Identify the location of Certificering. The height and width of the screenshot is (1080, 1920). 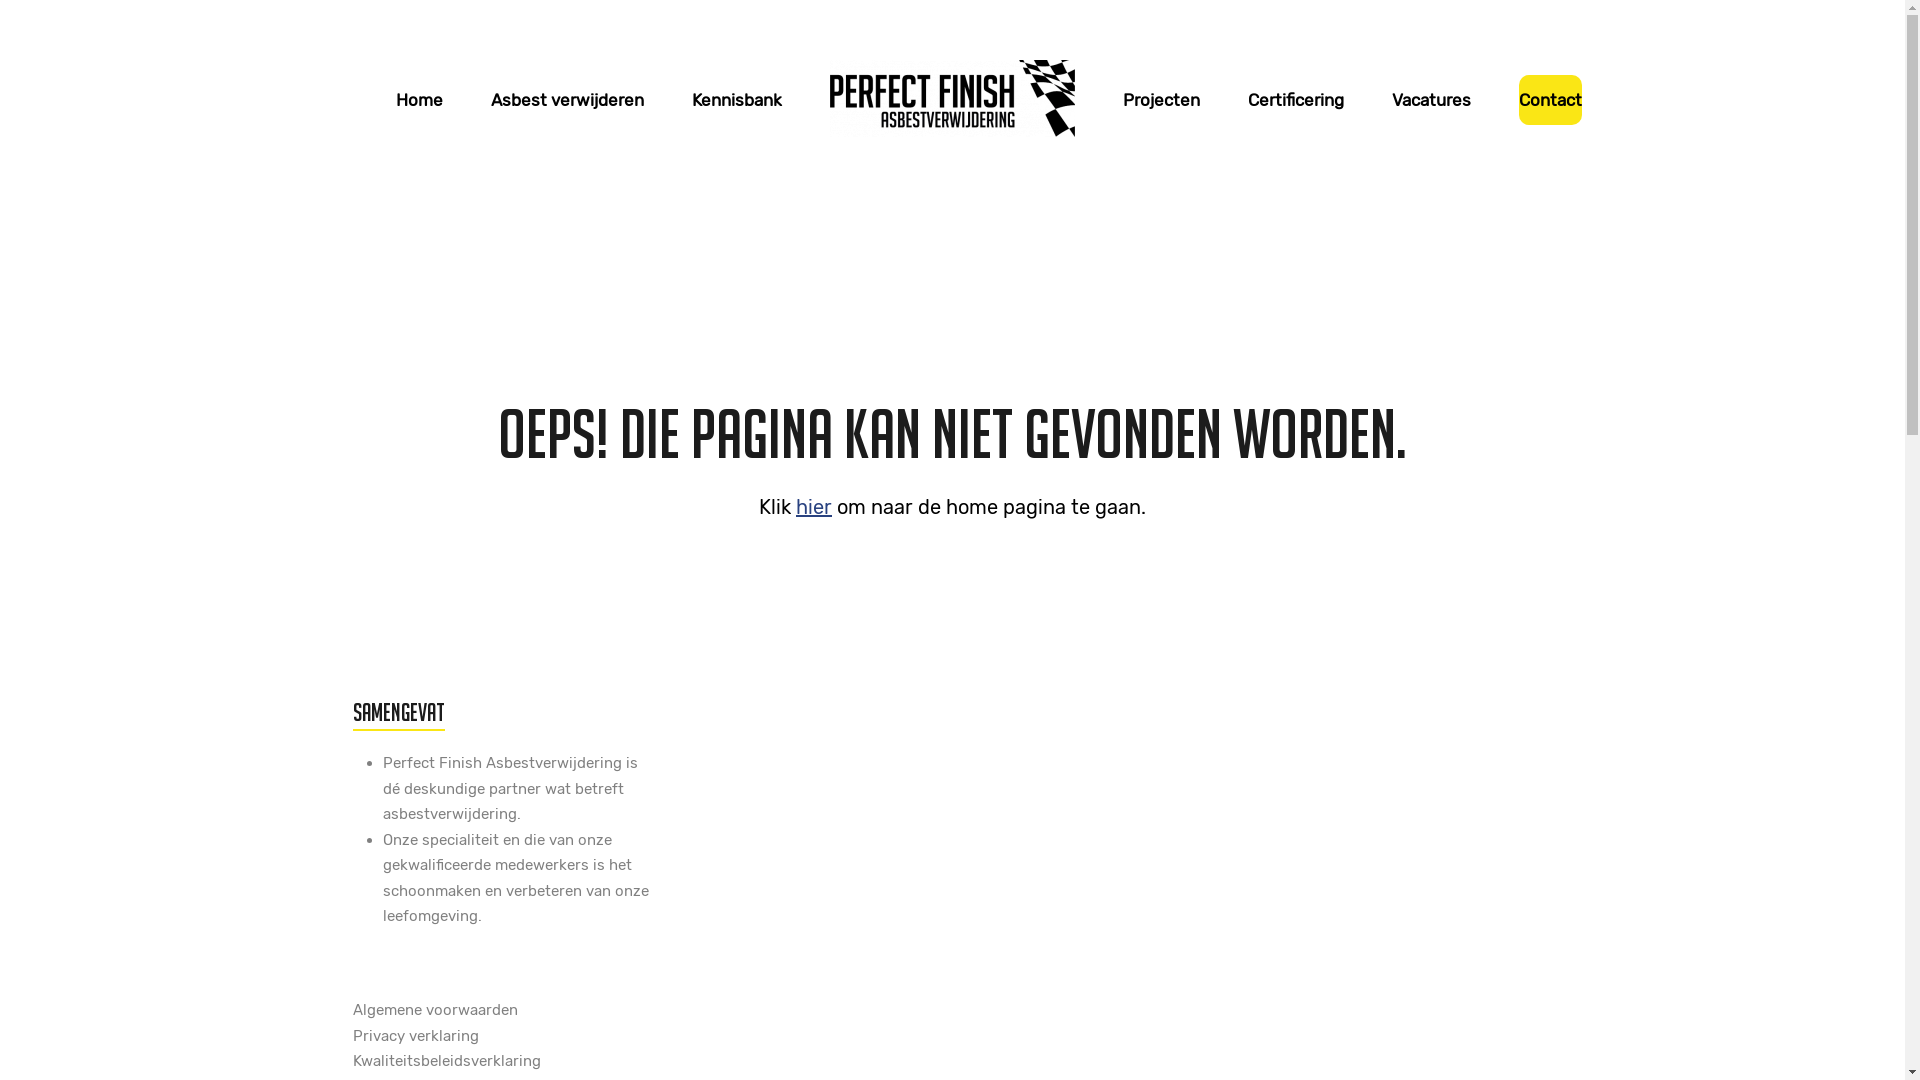
(1296, 100).